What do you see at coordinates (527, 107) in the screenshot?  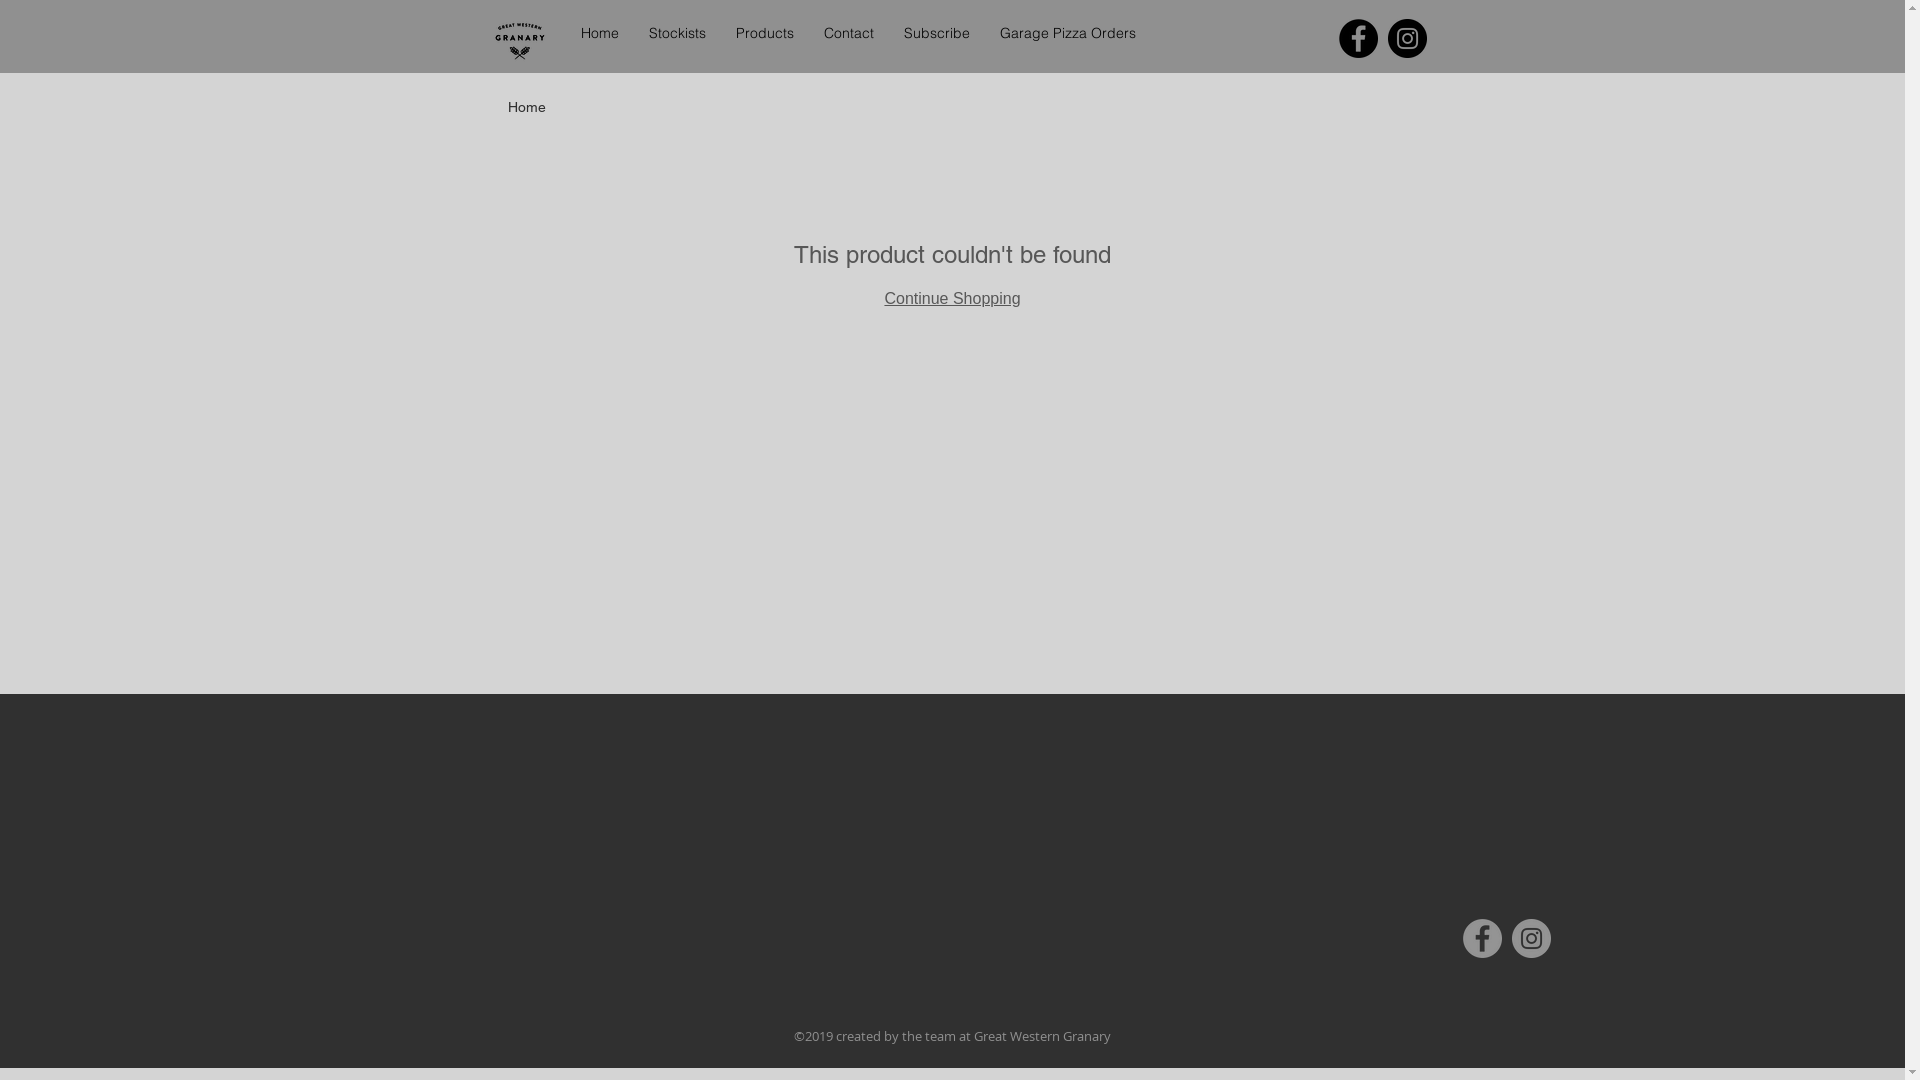 I see `Home` at bounding box center [527, 107].